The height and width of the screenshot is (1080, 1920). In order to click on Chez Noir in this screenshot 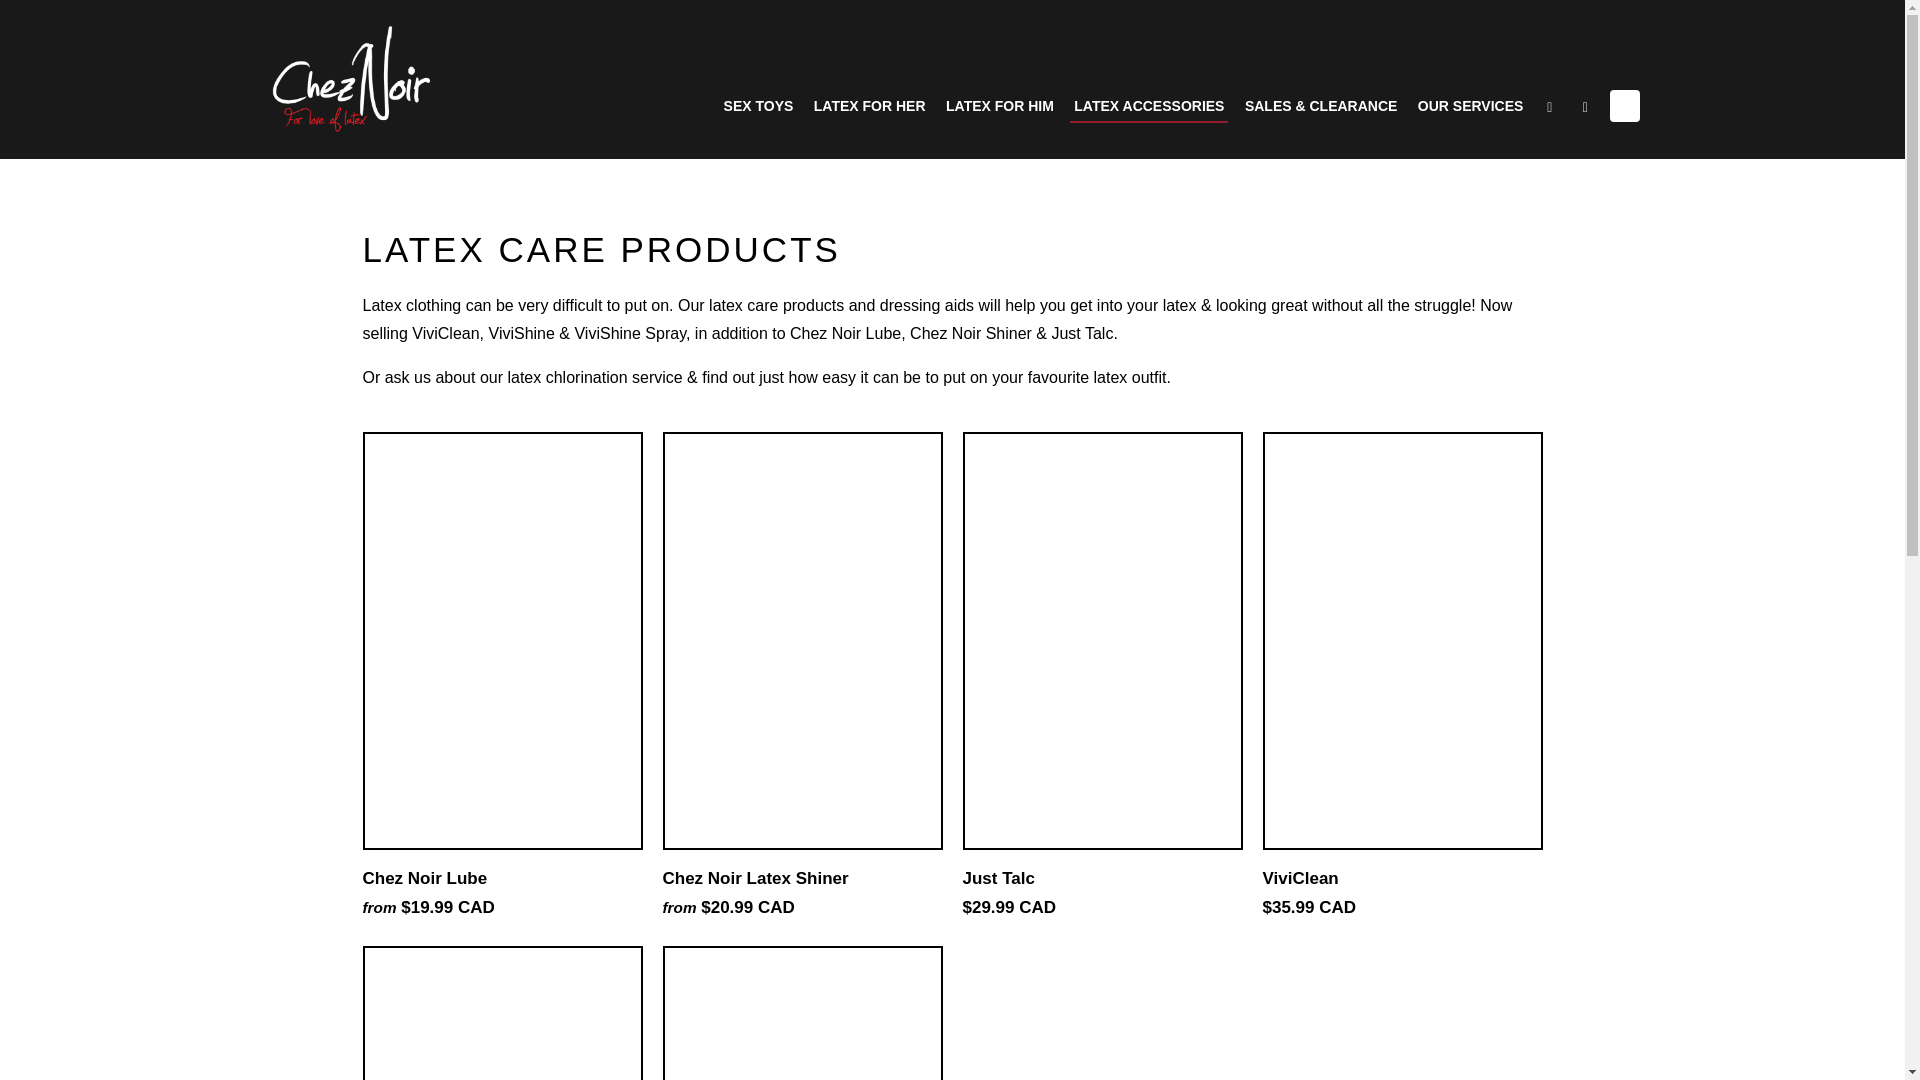, I will do `click(351, 79)`.